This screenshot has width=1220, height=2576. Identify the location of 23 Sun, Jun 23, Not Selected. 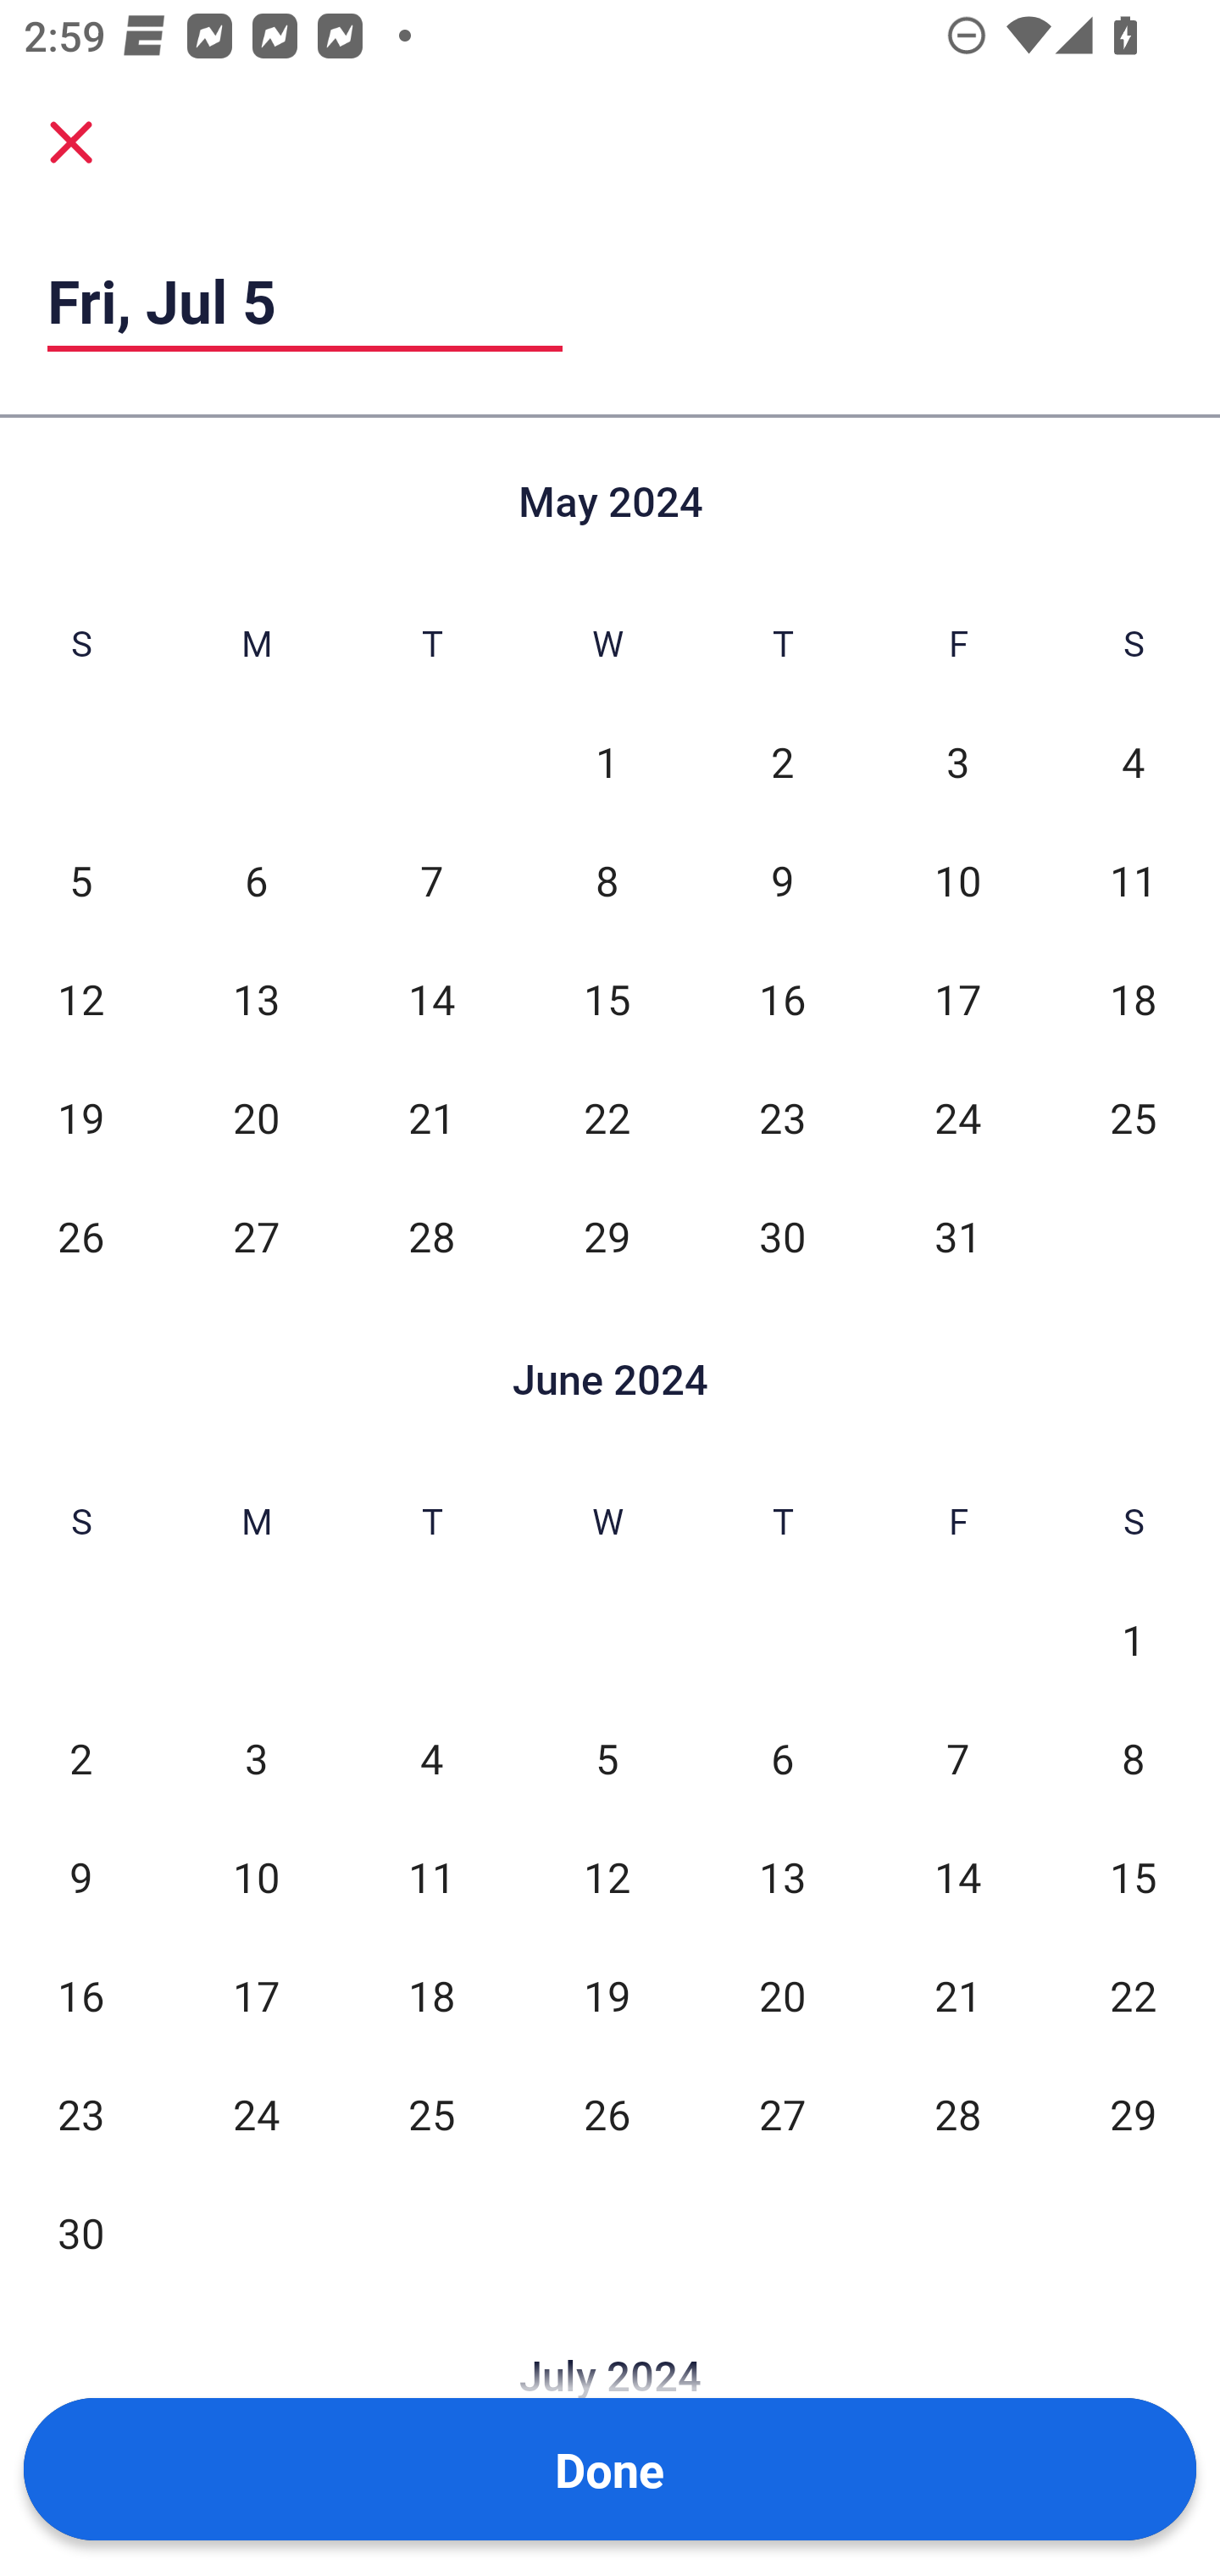
(80, 2114).